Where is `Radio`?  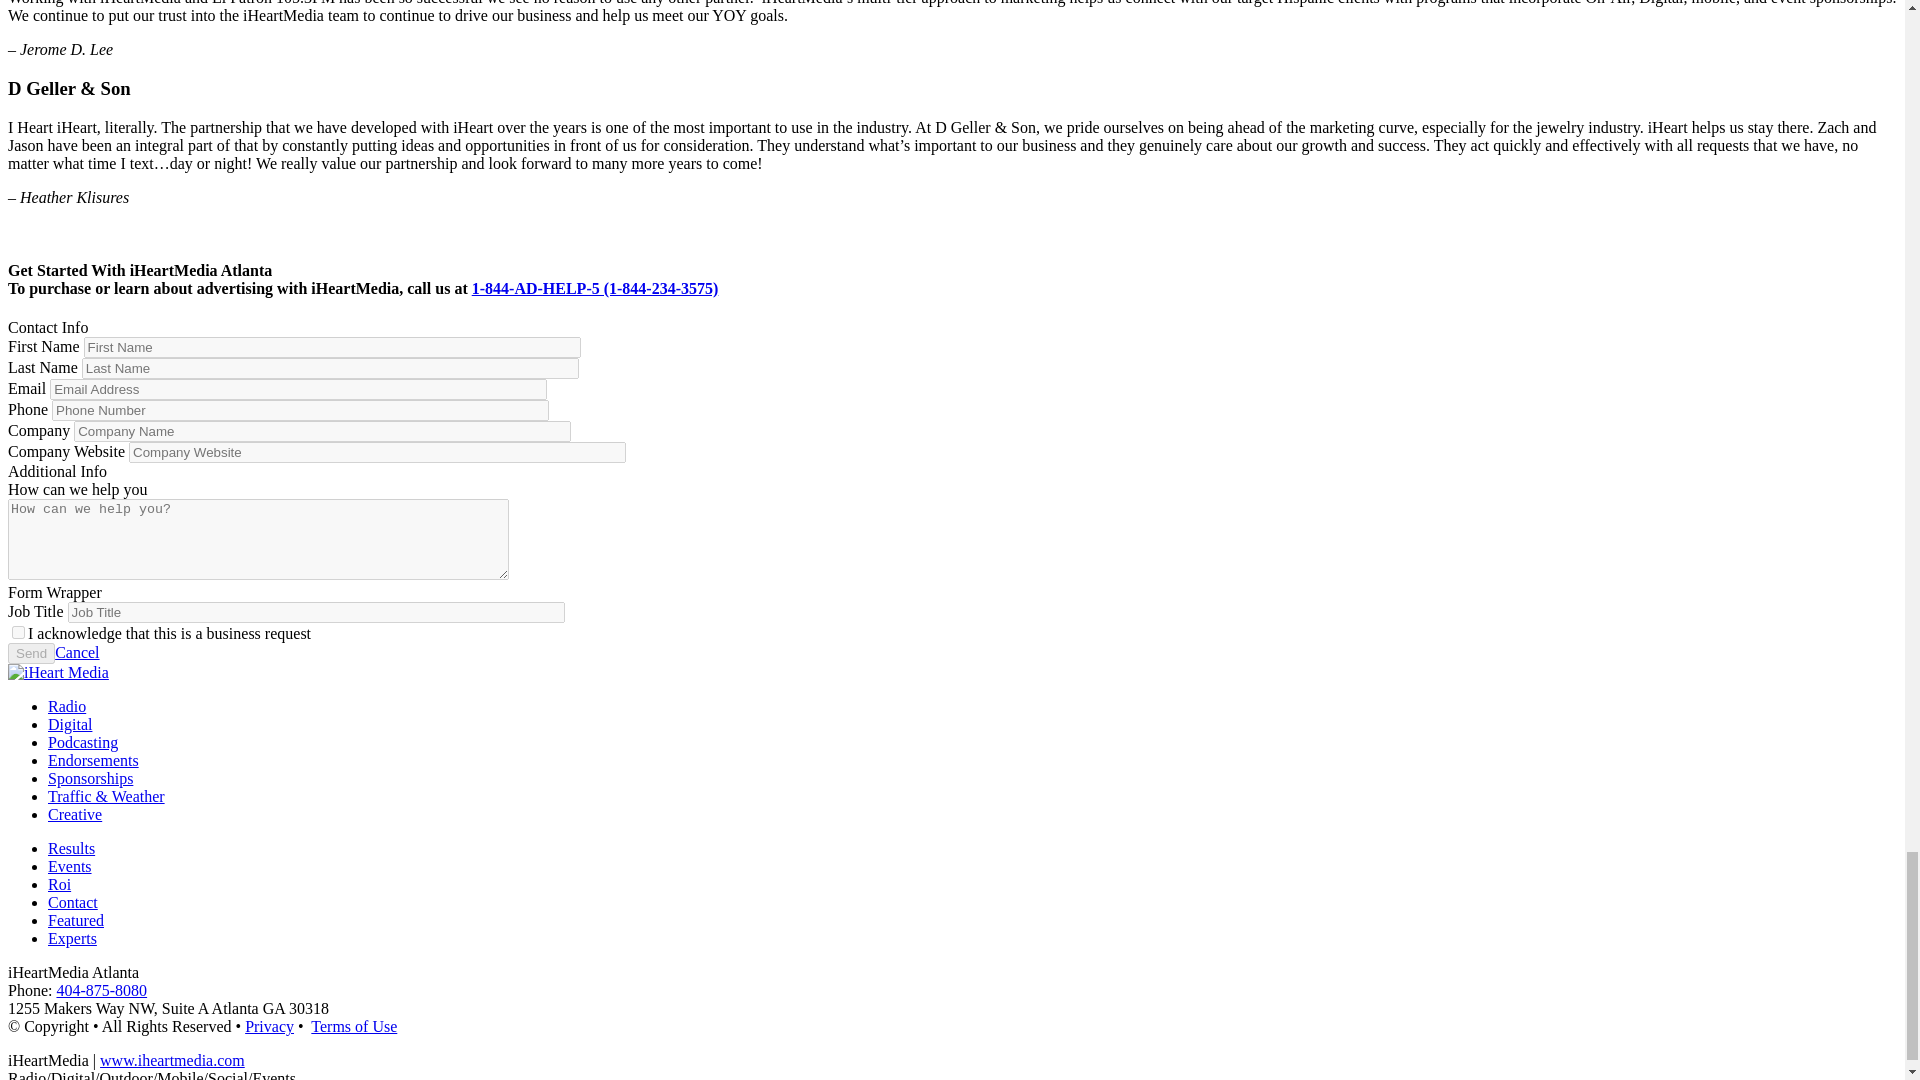
Radio is located at coordinates (67, 706).